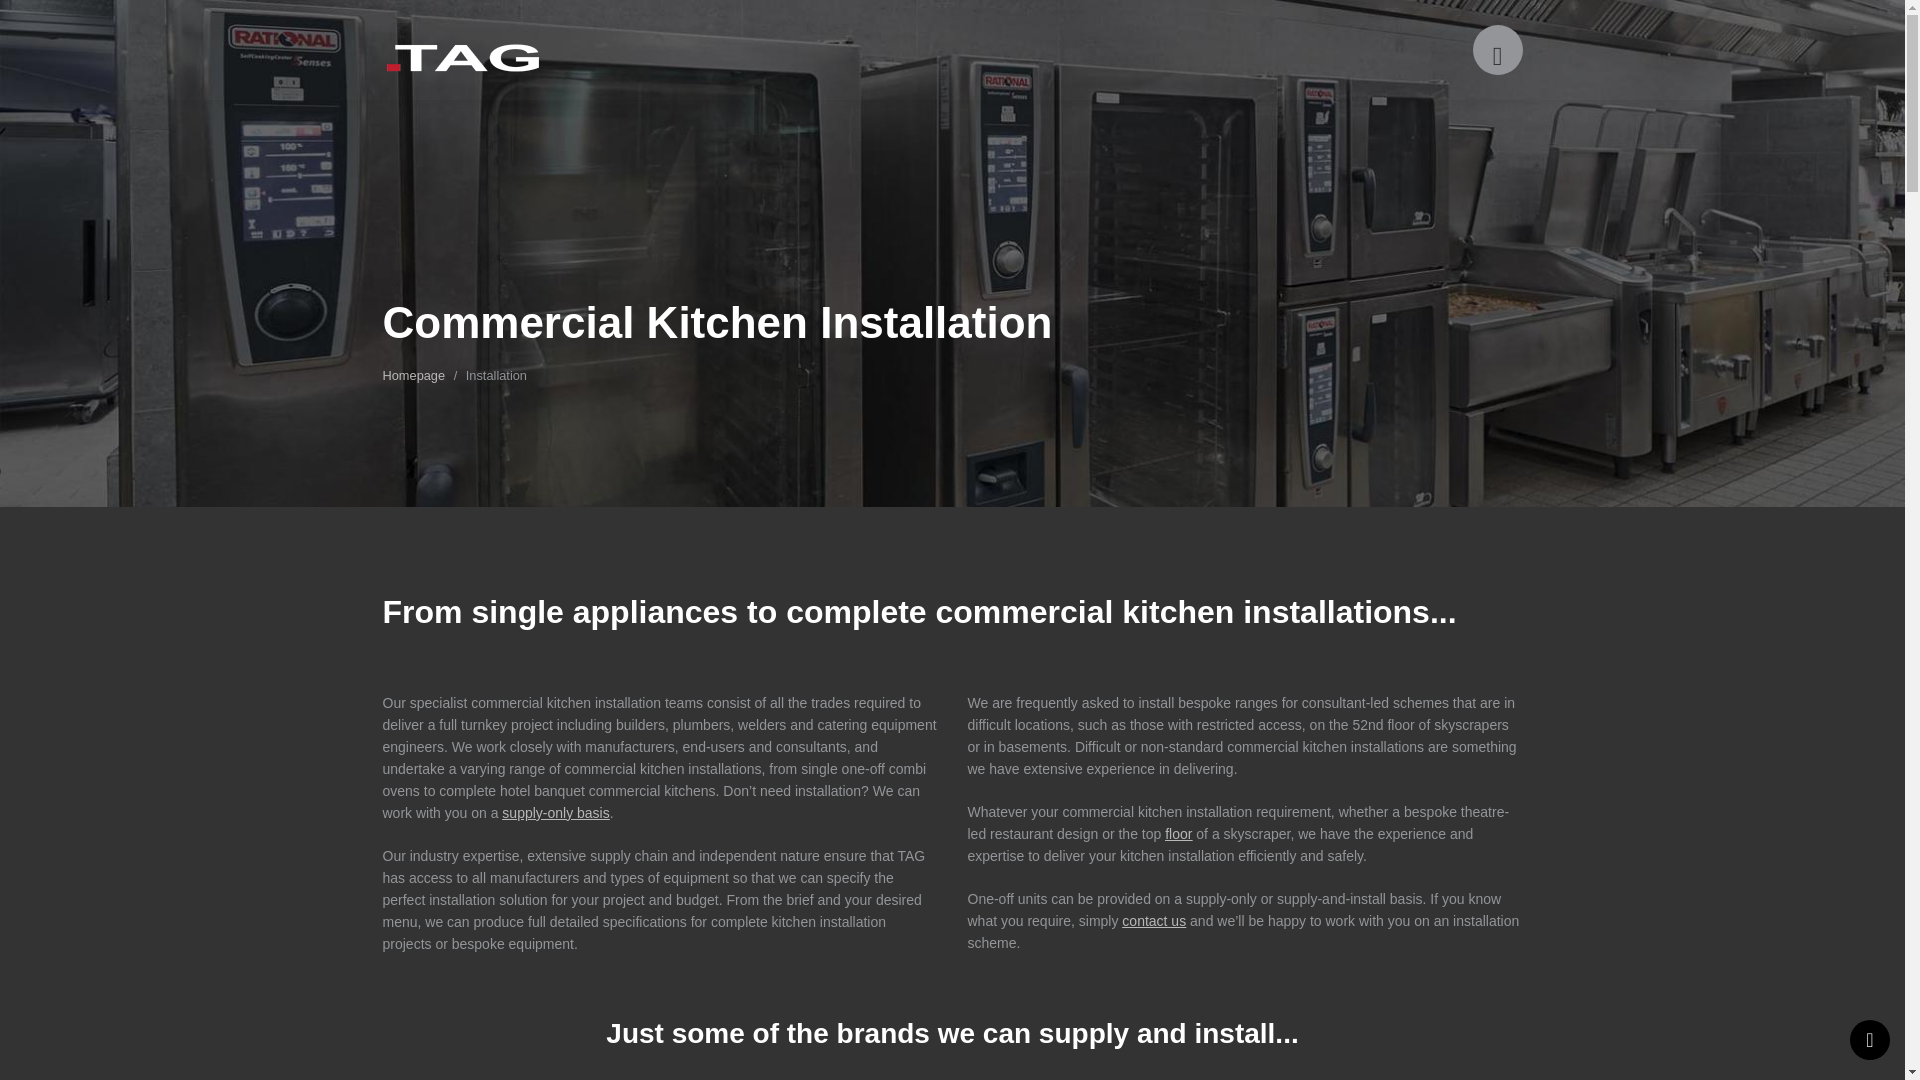 The image size is (1920, 1080). Describe the element at coordinates (1154, 920) in the screenshot. I see `contact us` at that location.